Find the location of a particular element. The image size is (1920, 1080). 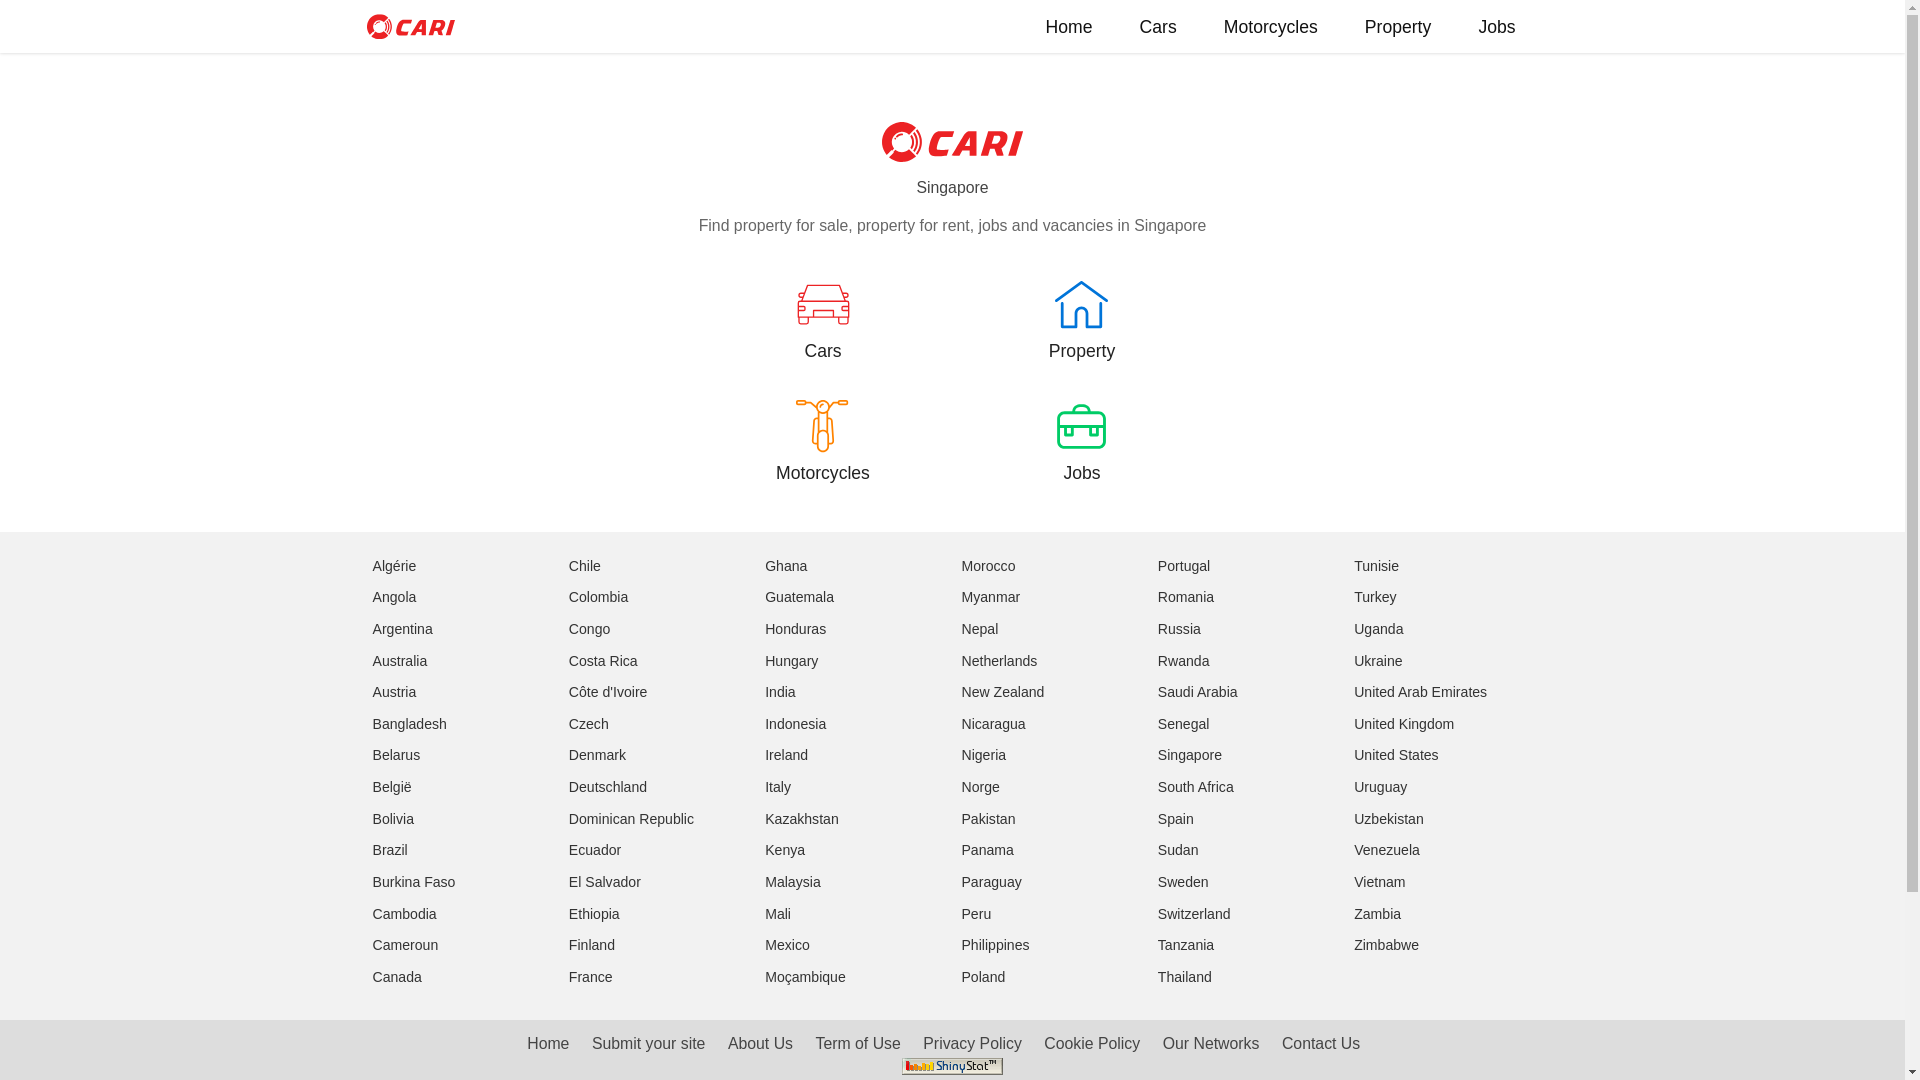

New Zealand is located at coordinates (1002, 692).